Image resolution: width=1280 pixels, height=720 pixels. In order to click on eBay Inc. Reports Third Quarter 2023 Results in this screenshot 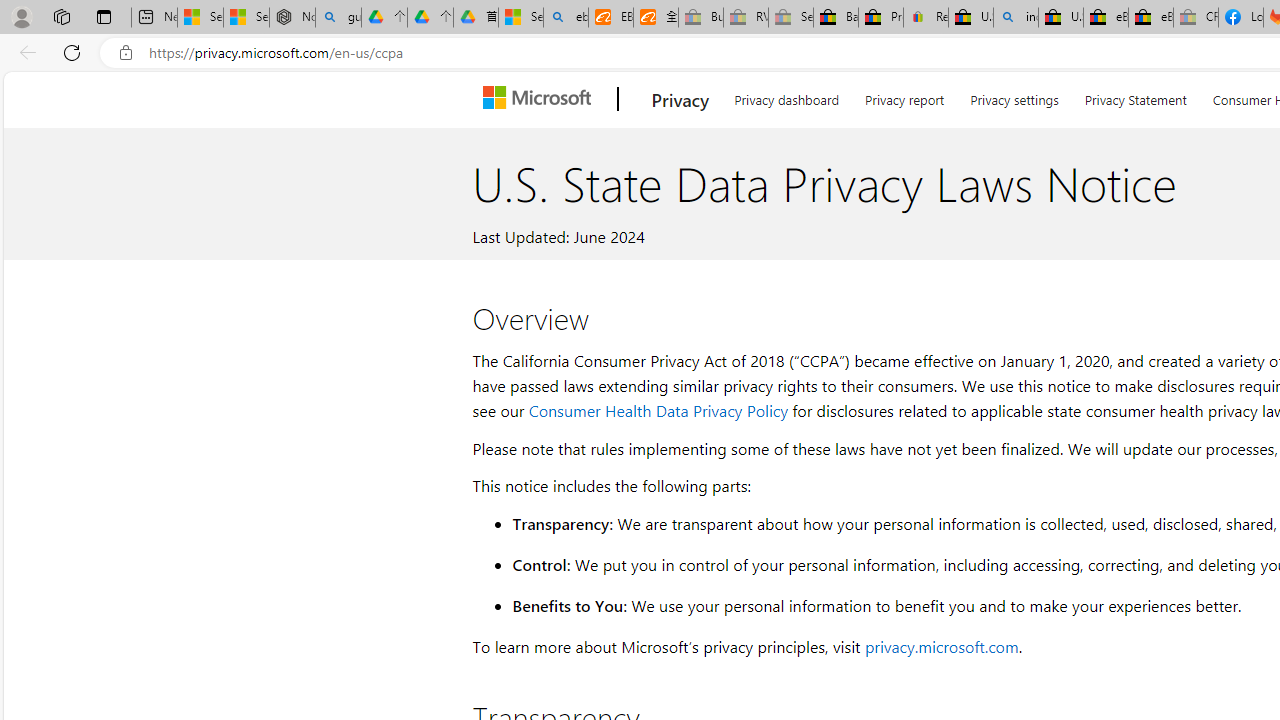, I will do `click(1150, 18)`.